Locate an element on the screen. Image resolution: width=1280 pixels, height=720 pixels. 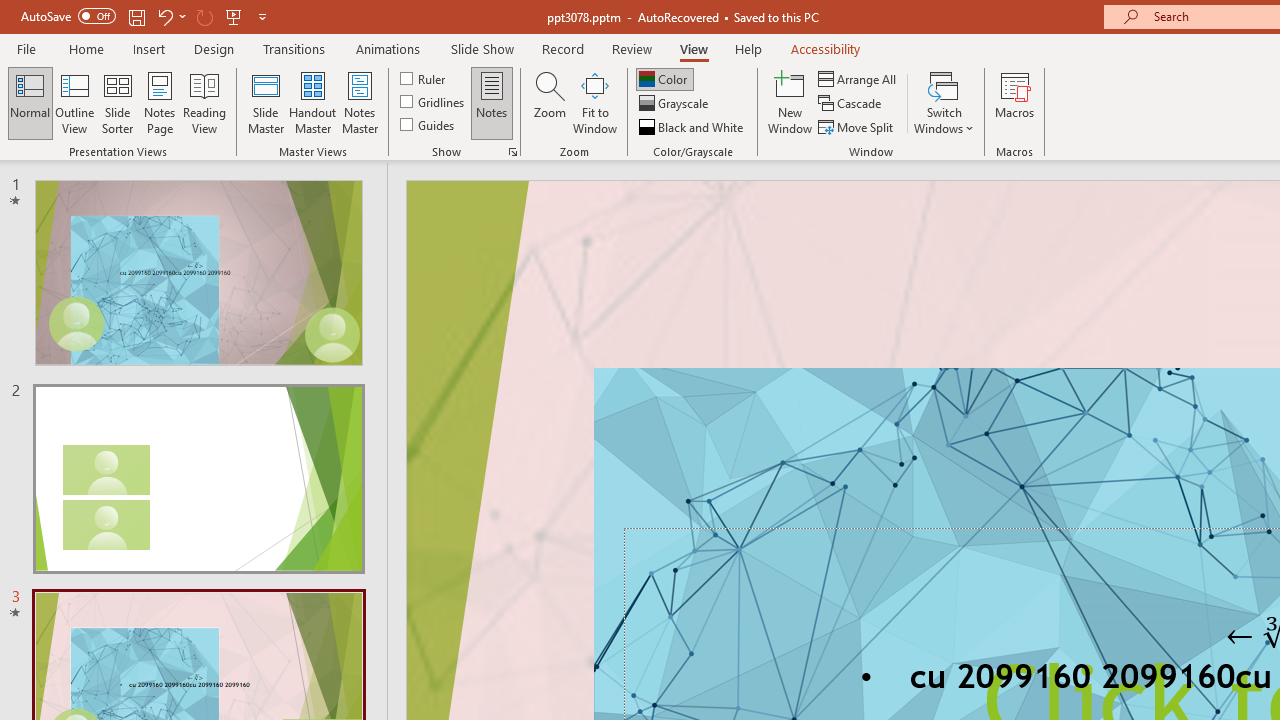
New Window is located at coordinates (790, 102).